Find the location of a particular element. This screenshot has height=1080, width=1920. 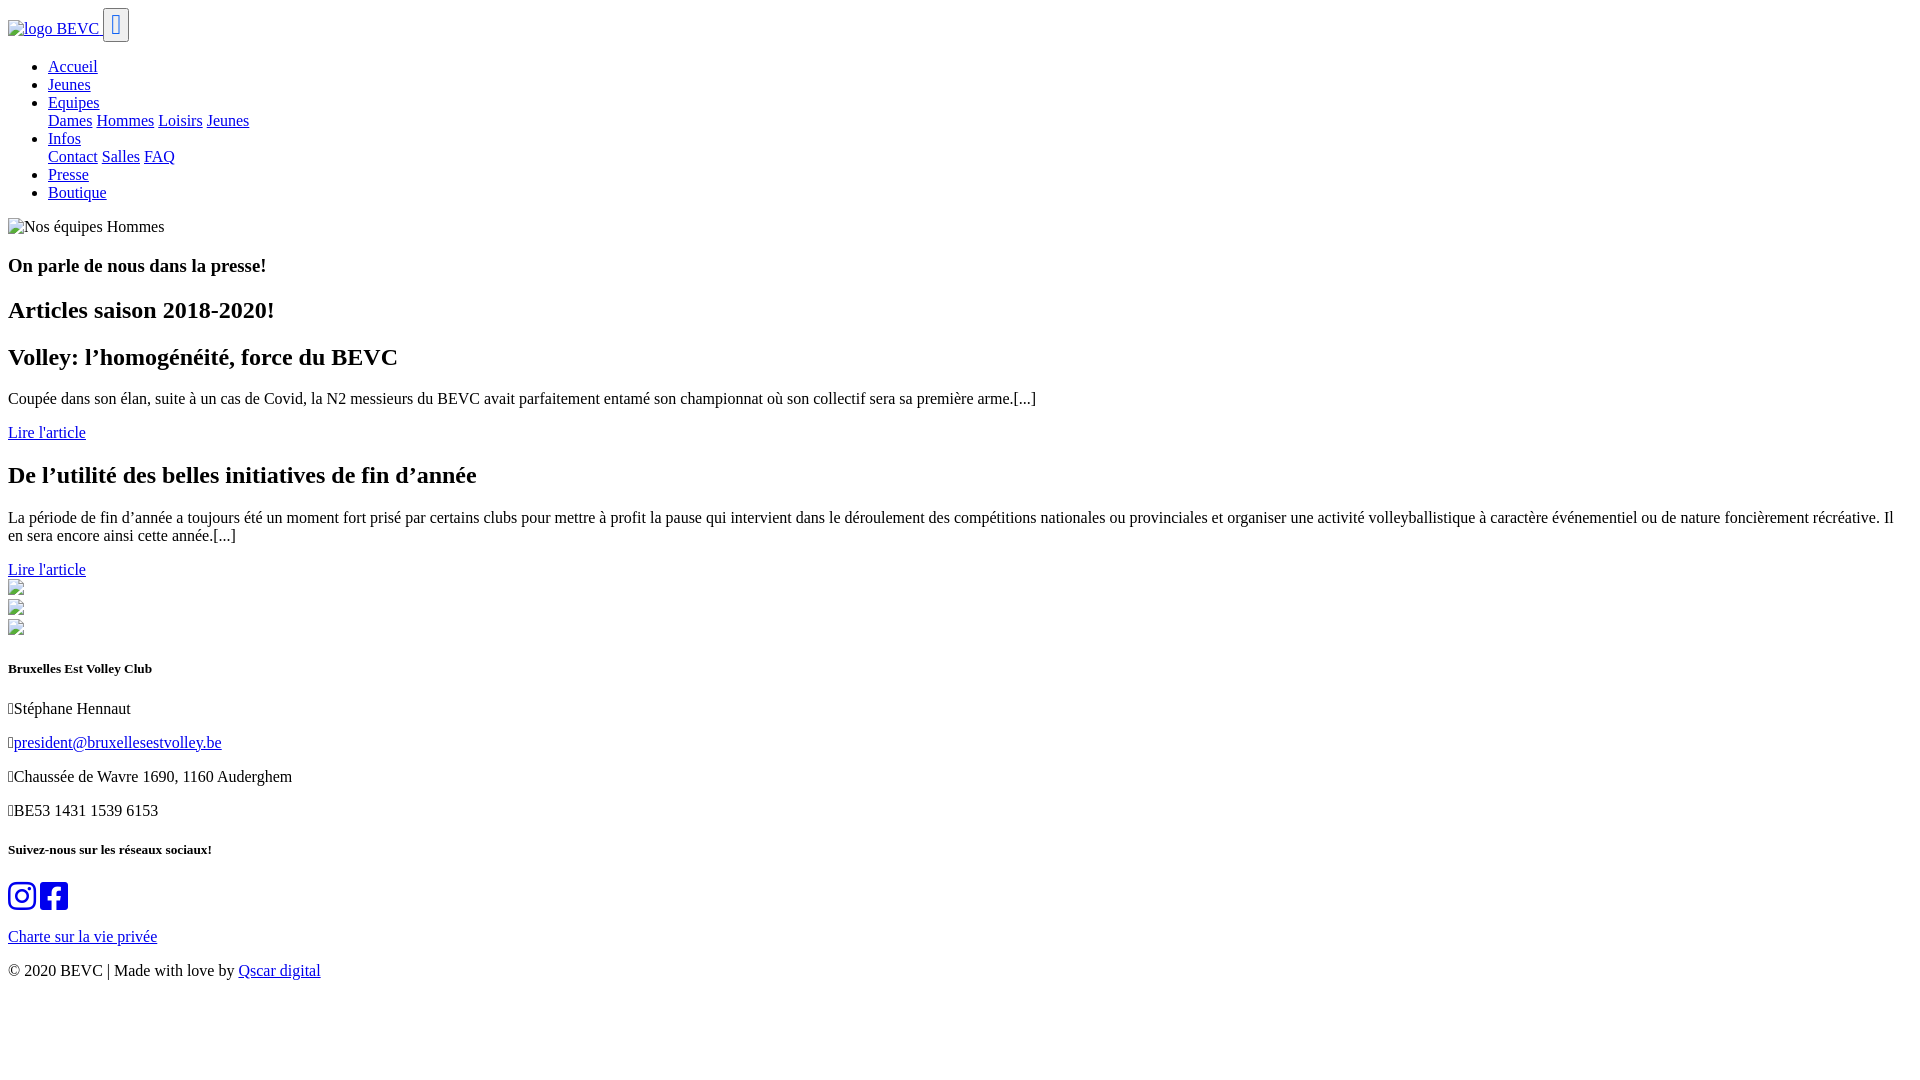

Jeunes is located at coordinates (70, 84).